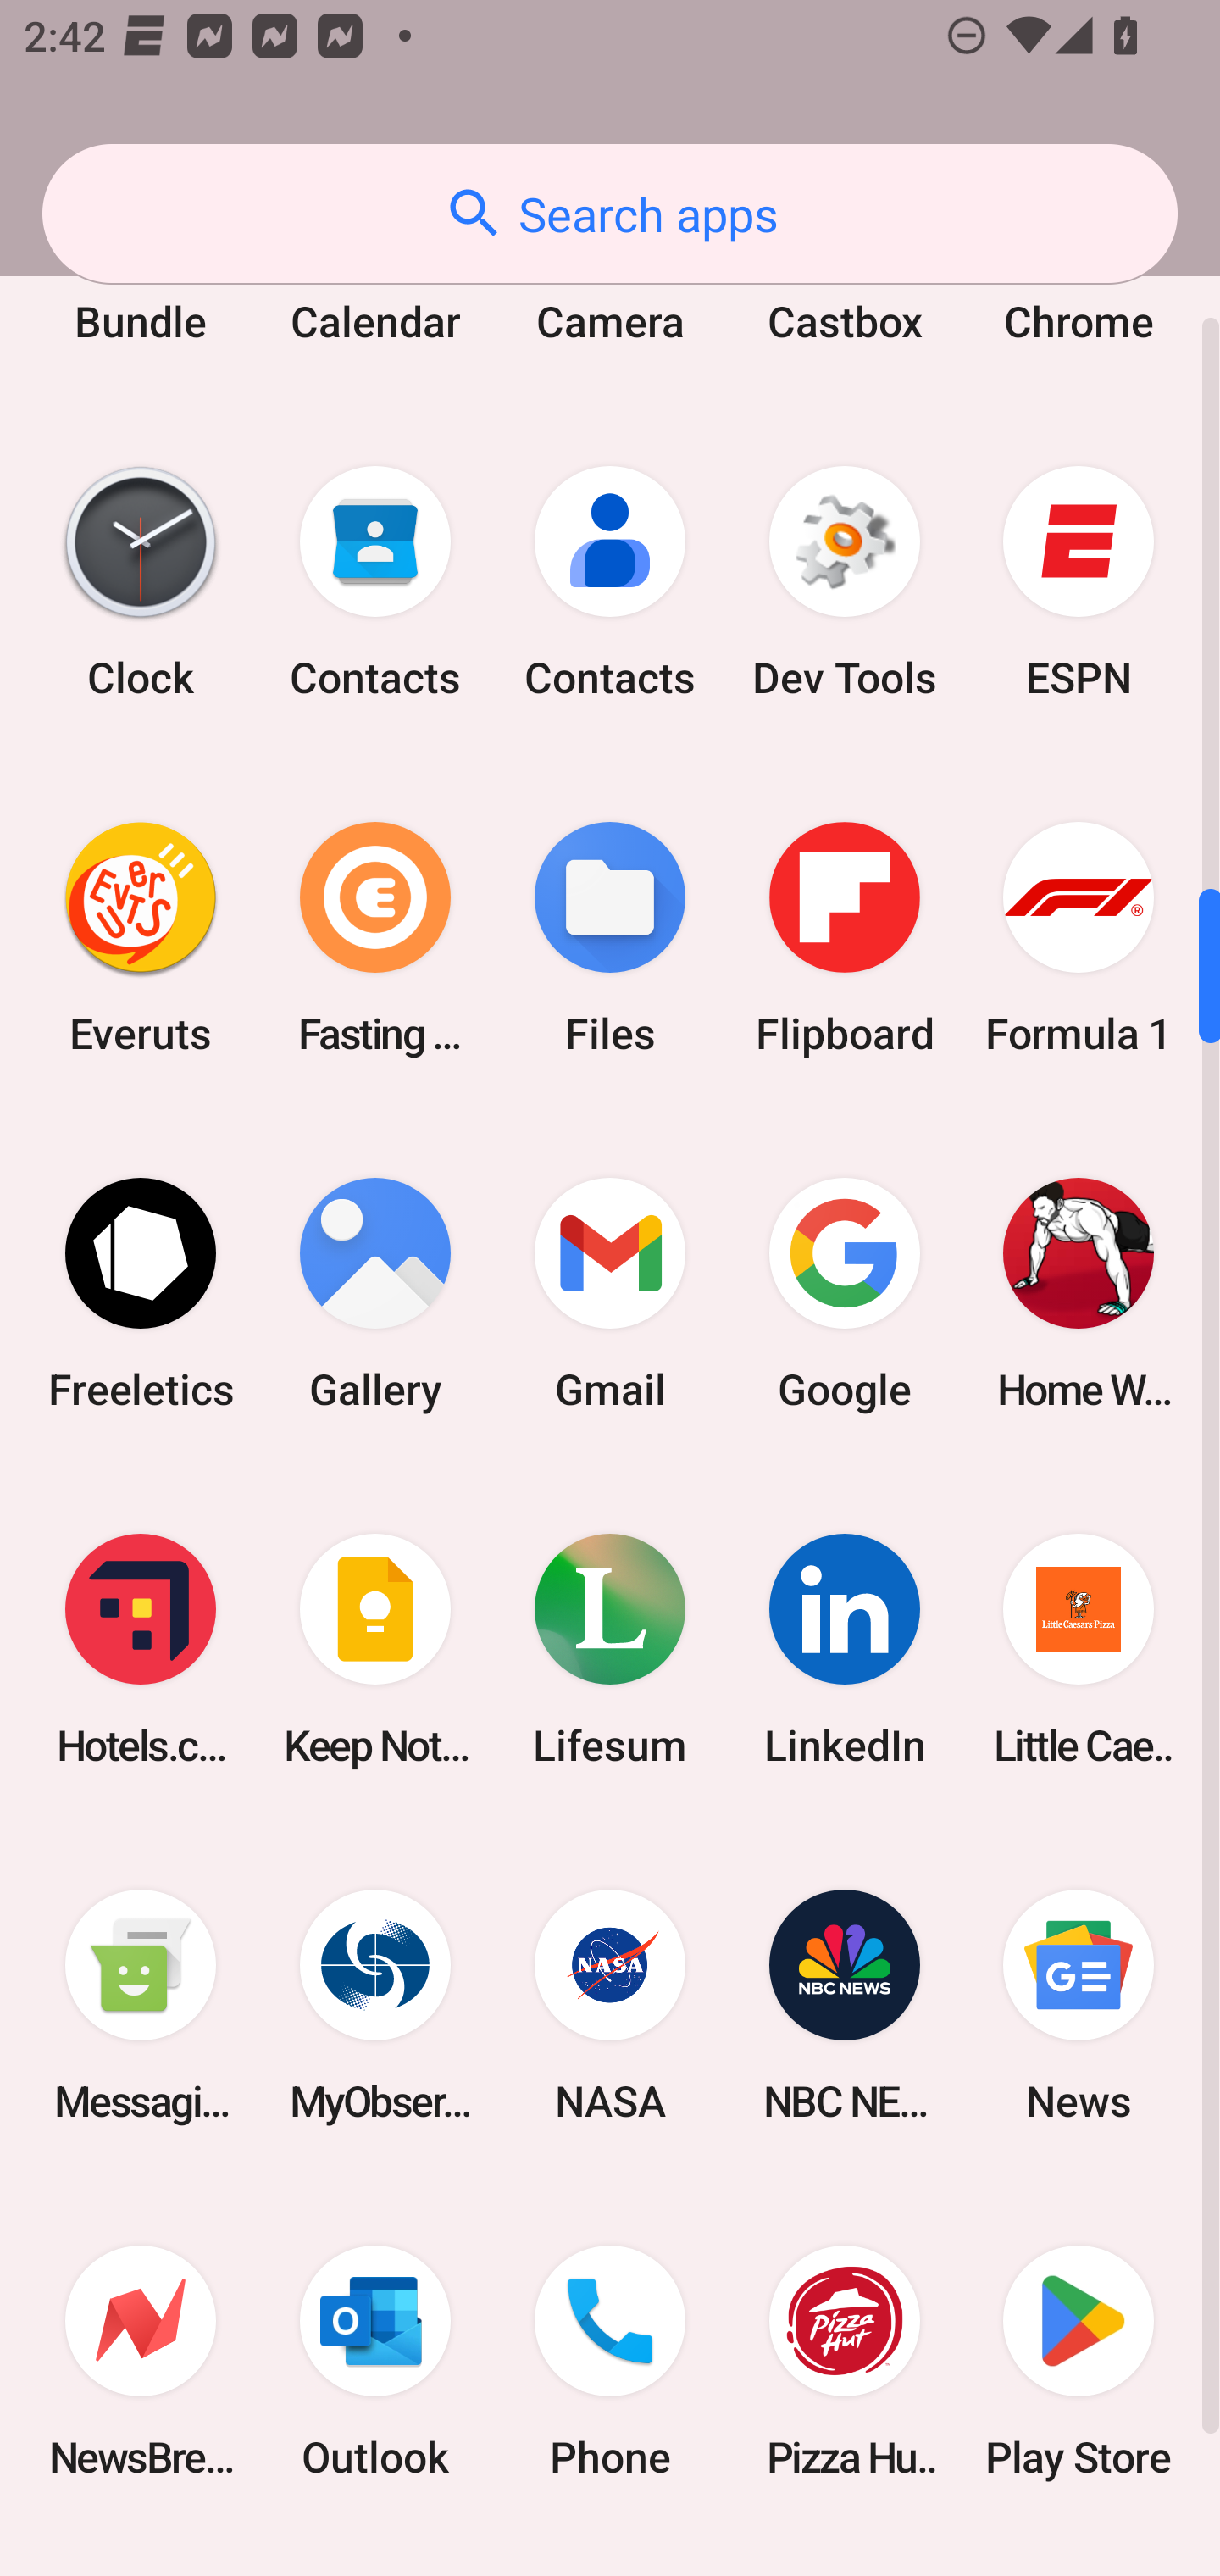 Image resolution: width=1220 pixels, height=2576 pixels. I want to click on Lifesum, so click(610, 1649).